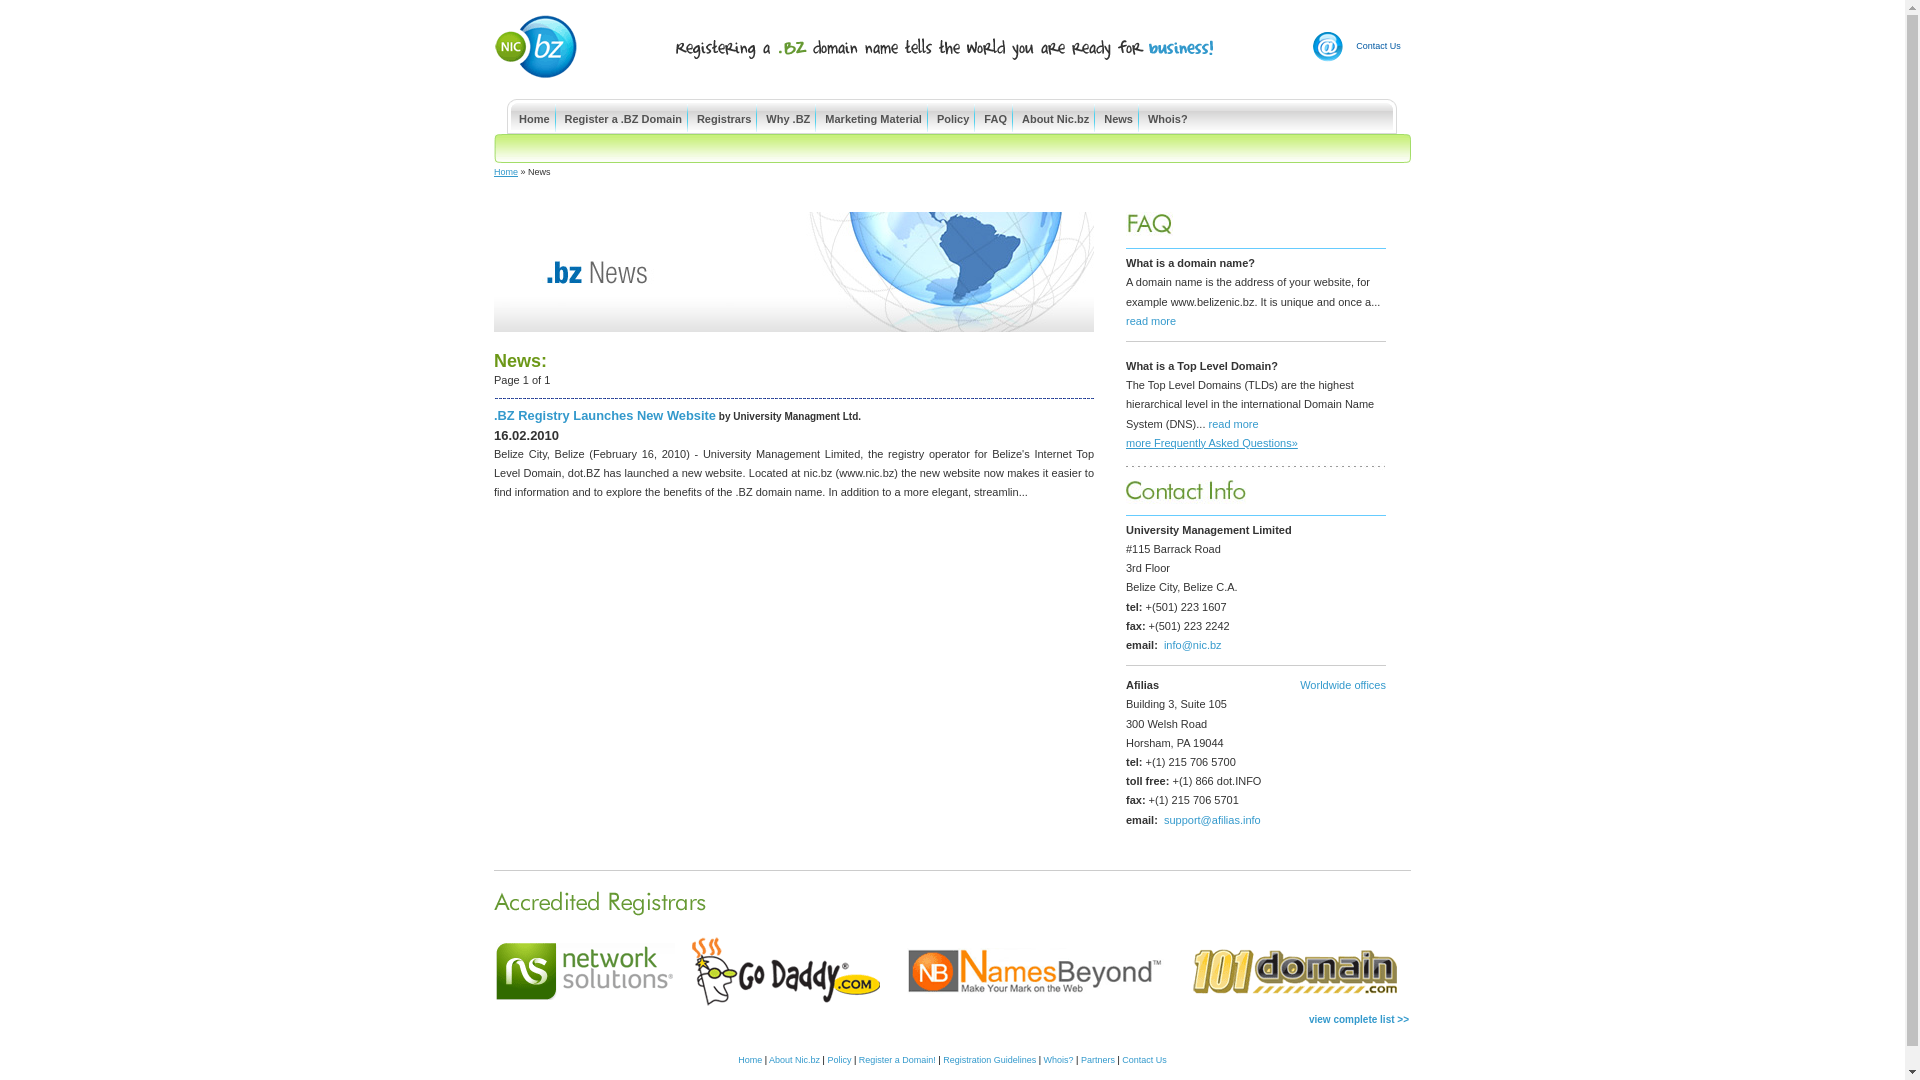 Image resolution: width=1920 pixels, height=1080 pixels. Describe the element at coordinates (534, 118) in the screenshot. I see `Home` at that location.